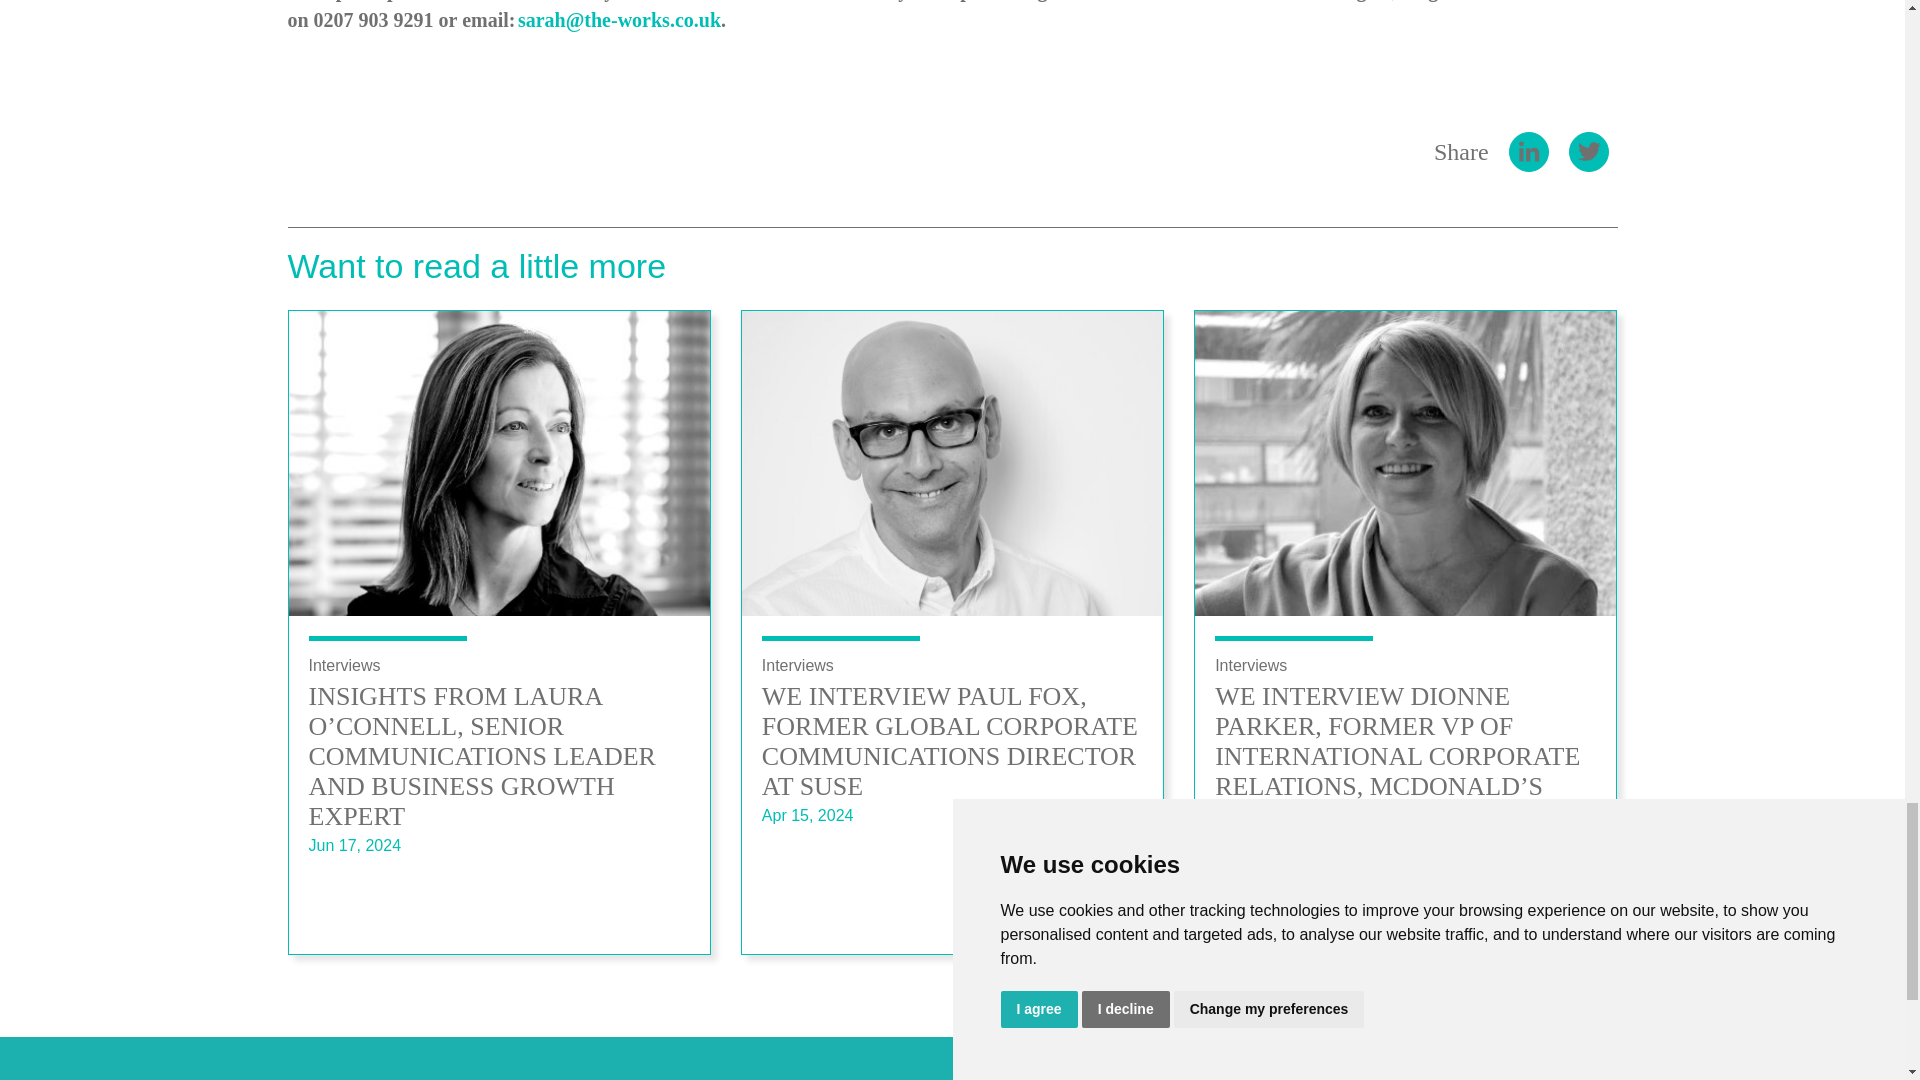 The width and height of the screenshot is (1920, 1080). Describe the element at coordinates (1529, 151) in the screenshot. I see `Linkedin` at that location.